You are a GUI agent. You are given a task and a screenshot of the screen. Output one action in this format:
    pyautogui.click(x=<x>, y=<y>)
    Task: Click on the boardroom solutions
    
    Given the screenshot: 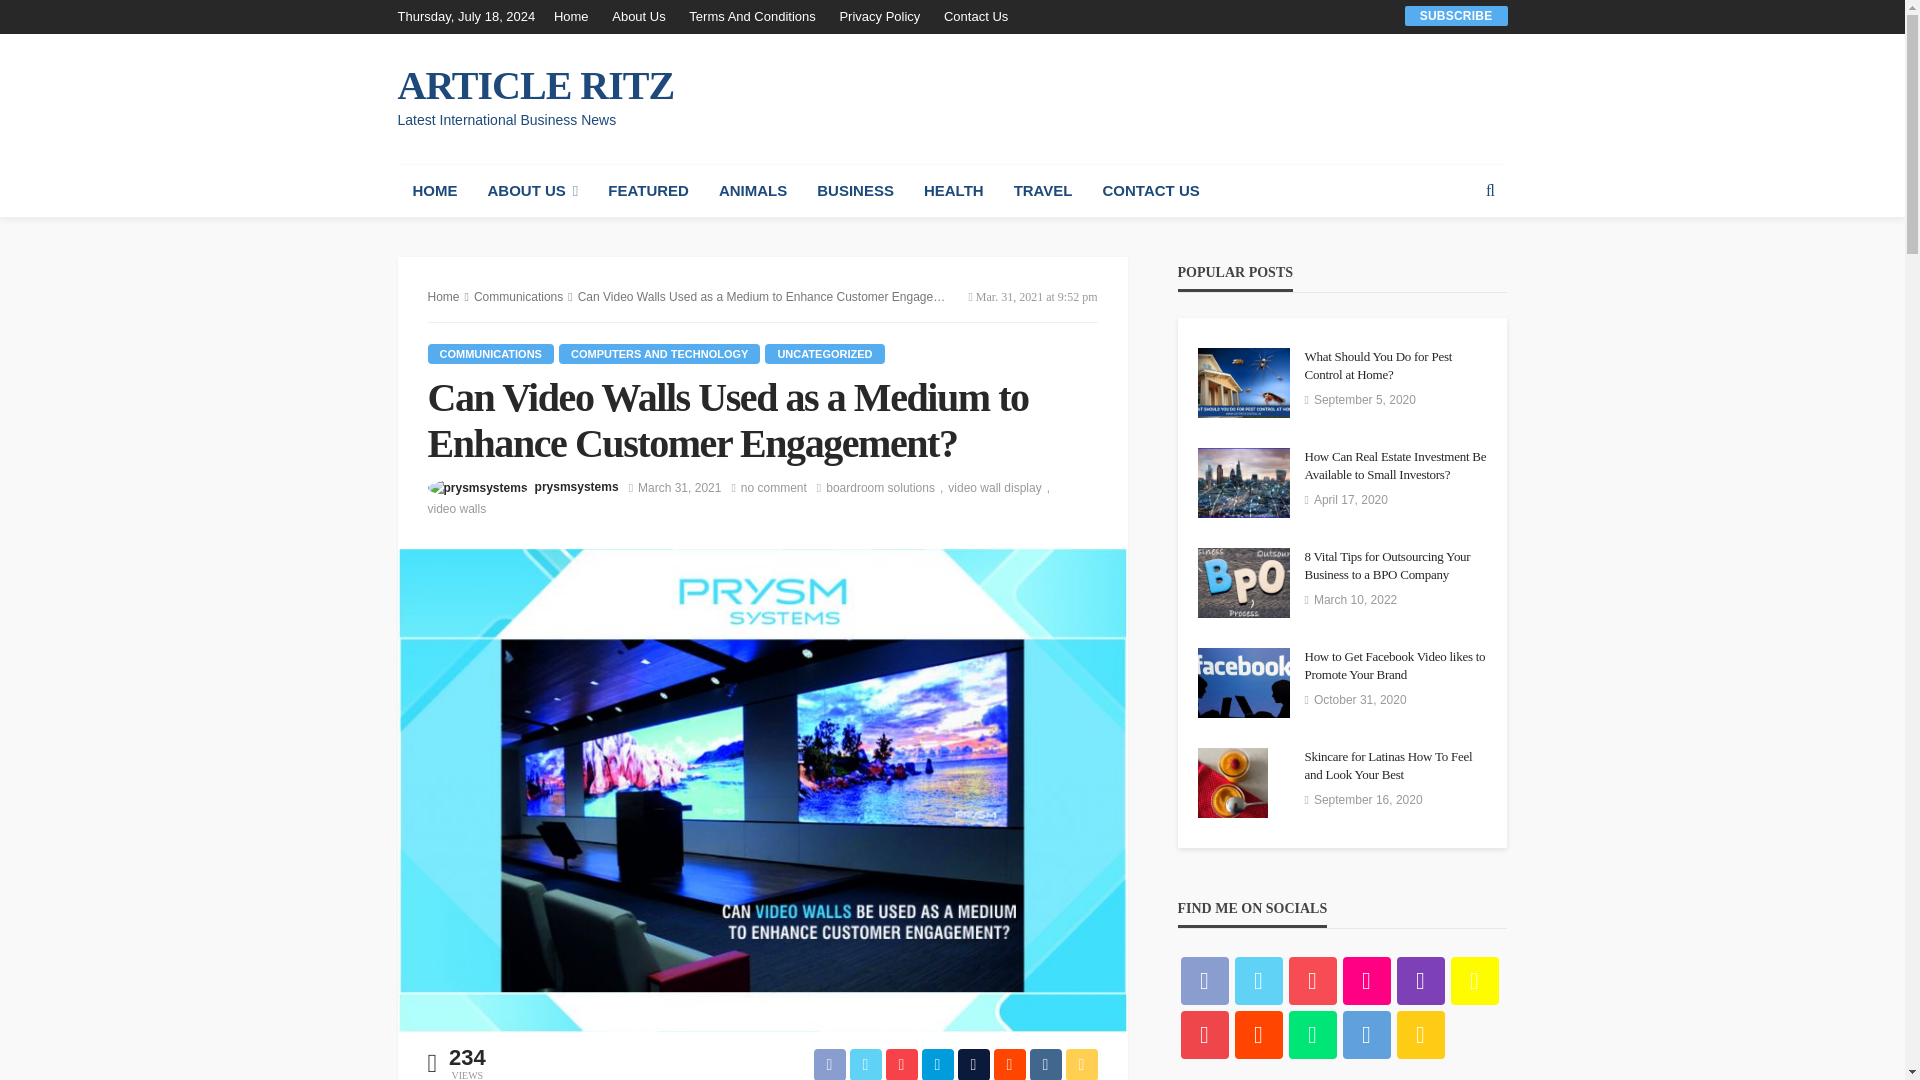 What is the action you would take?
    pyautogui.click(x=886, y=488)
    